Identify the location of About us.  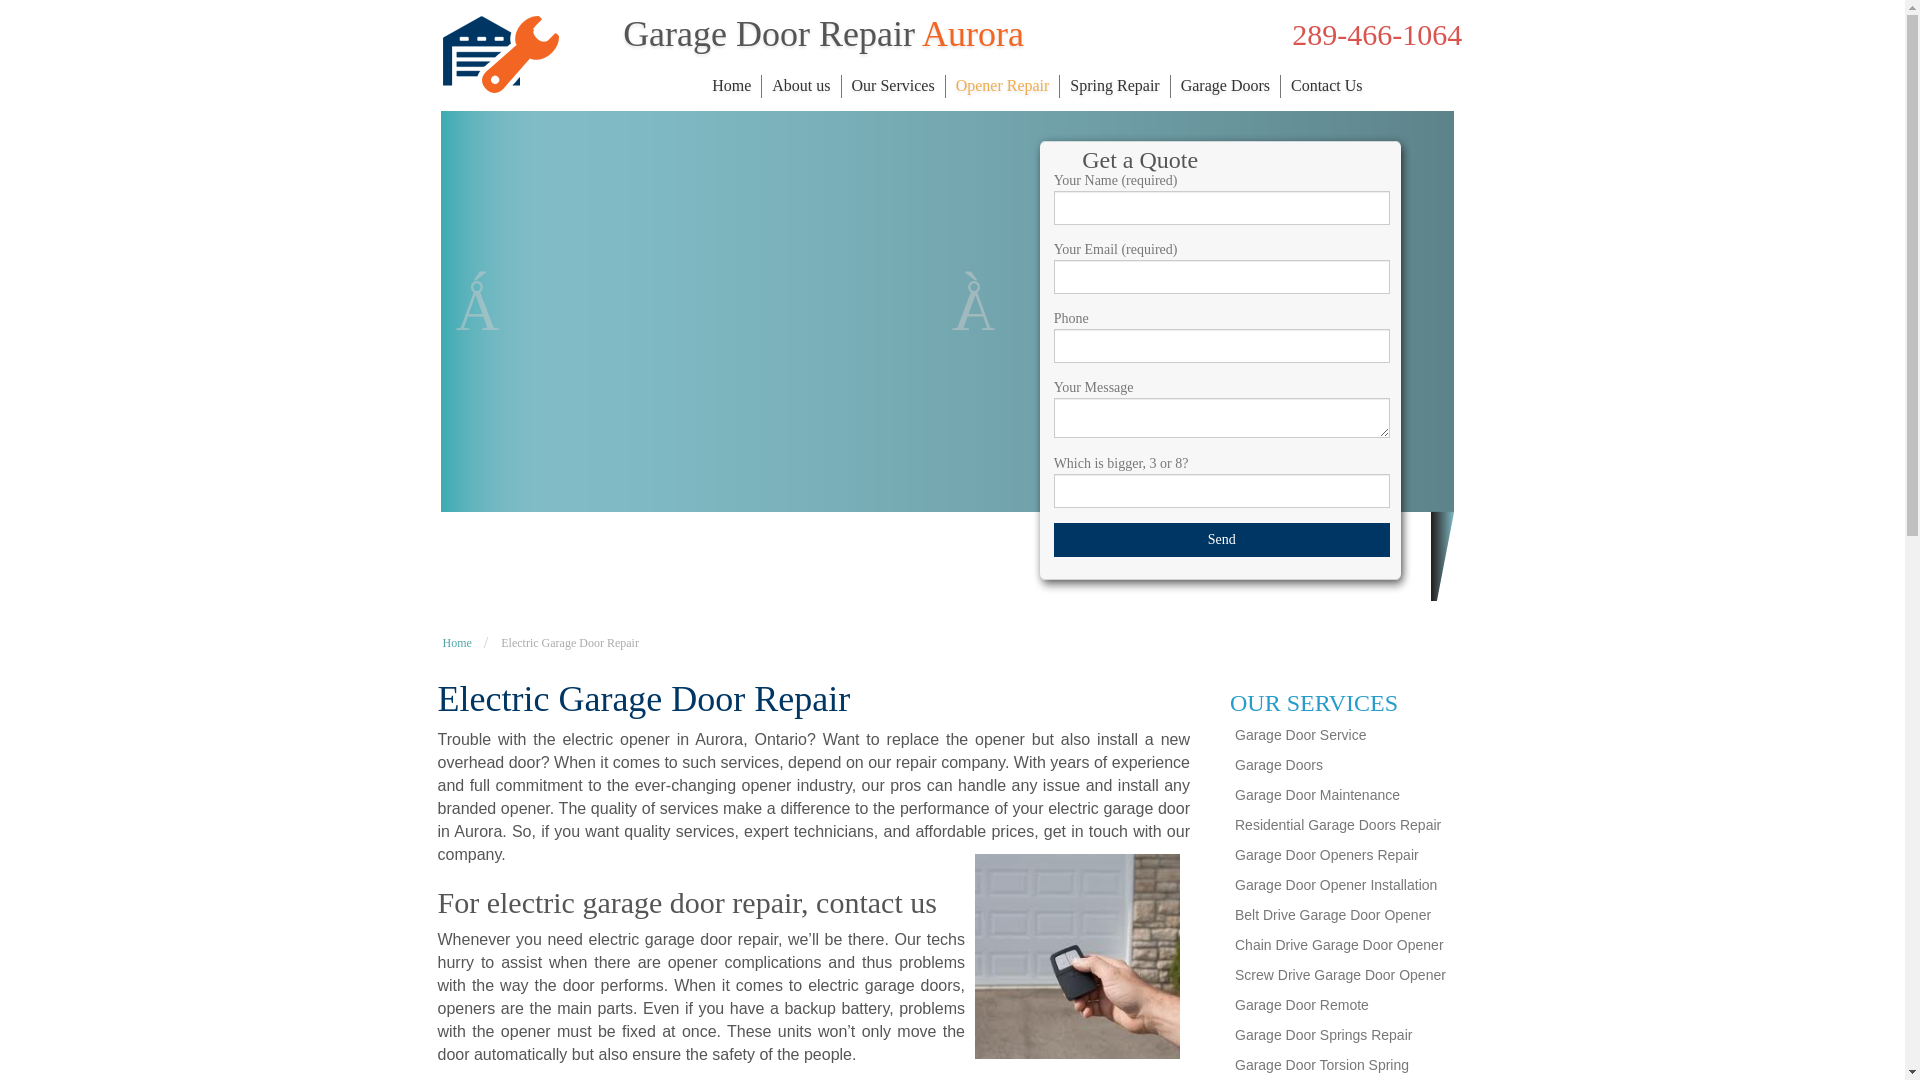
(803, 86).